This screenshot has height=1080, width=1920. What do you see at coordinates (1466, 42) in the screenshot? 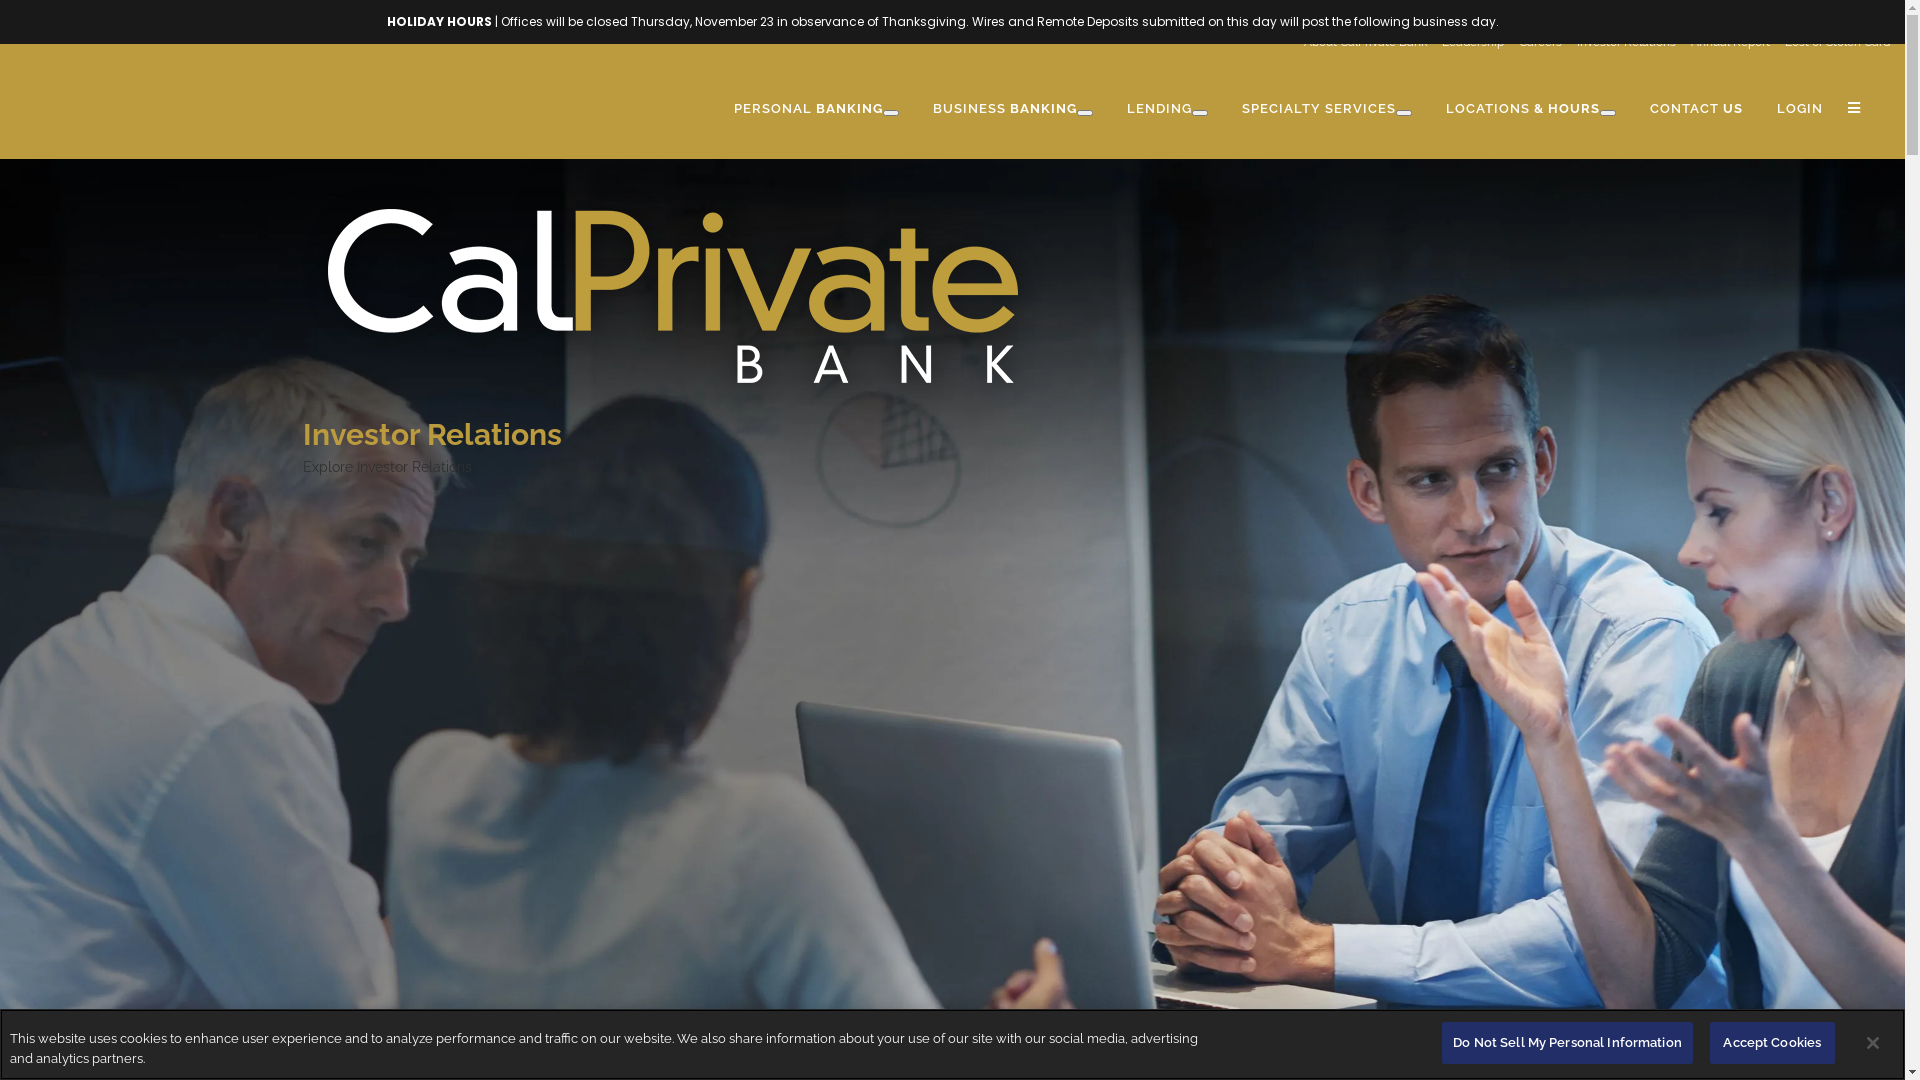
I see `Leadership` at bounding box center [1466, 42].